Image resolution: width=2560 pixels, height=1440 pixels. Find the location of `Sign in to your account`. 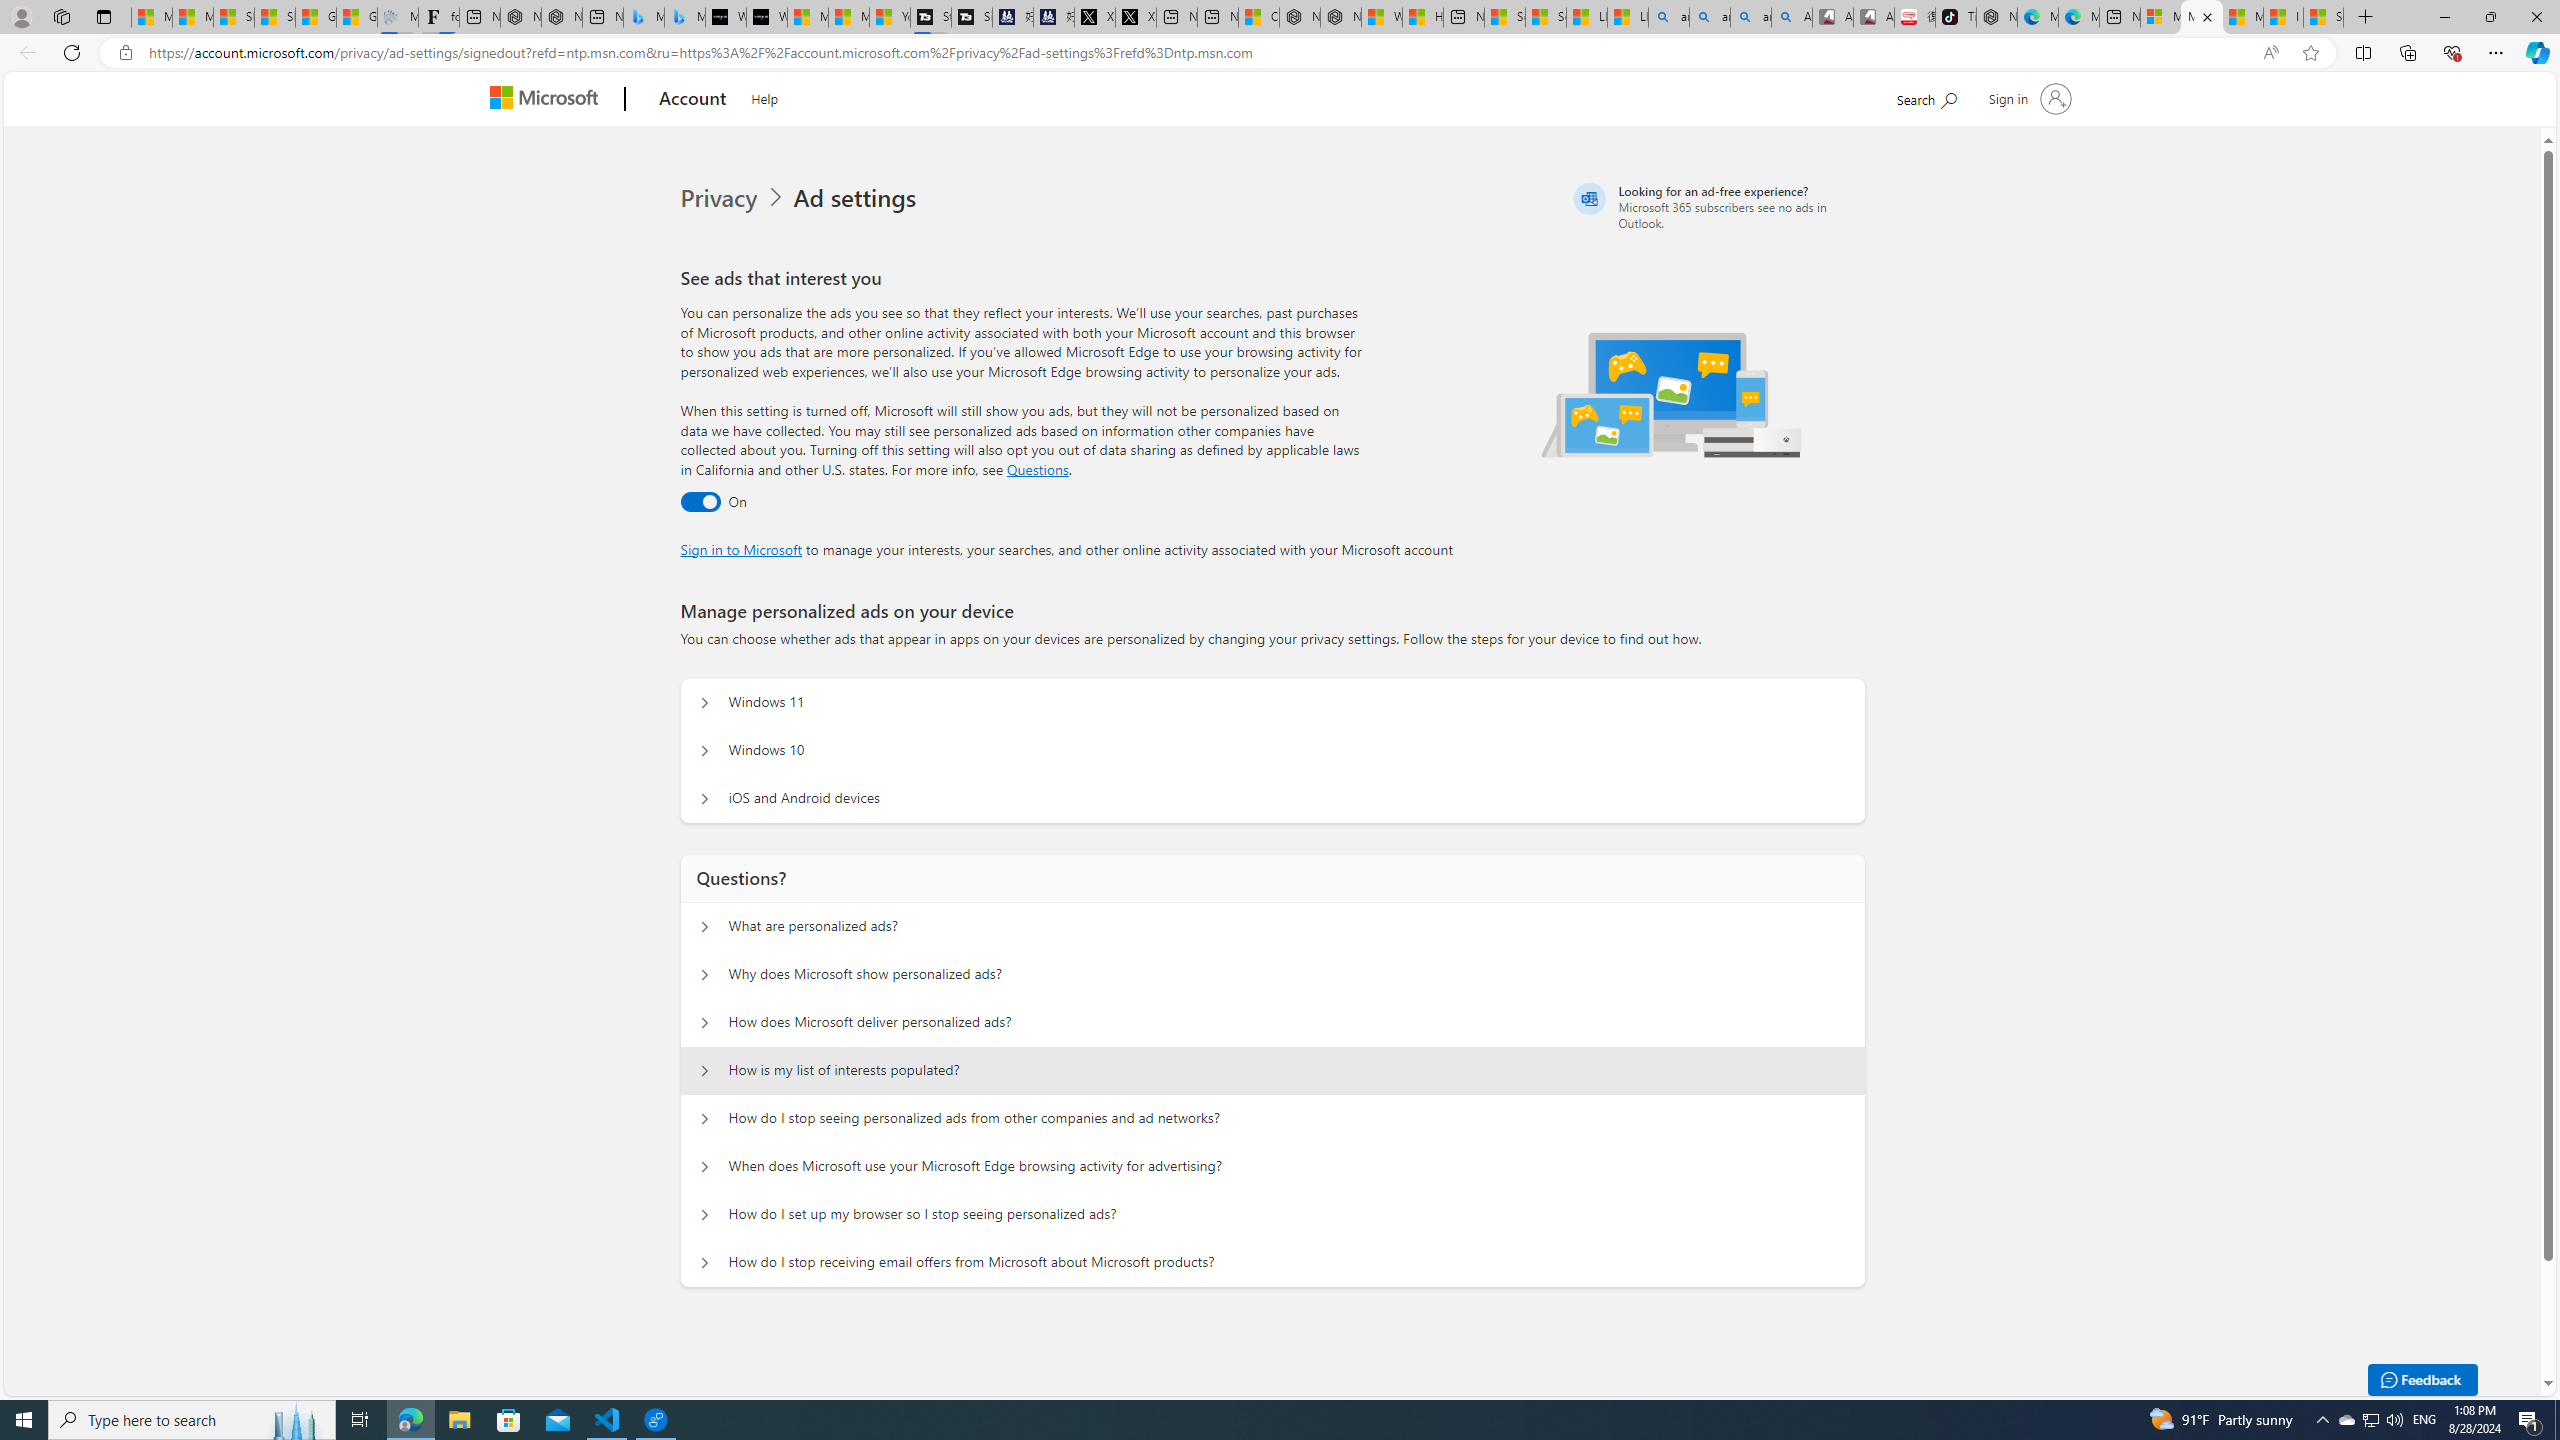

Sign in to your account is located at coordinates (2027, 98).